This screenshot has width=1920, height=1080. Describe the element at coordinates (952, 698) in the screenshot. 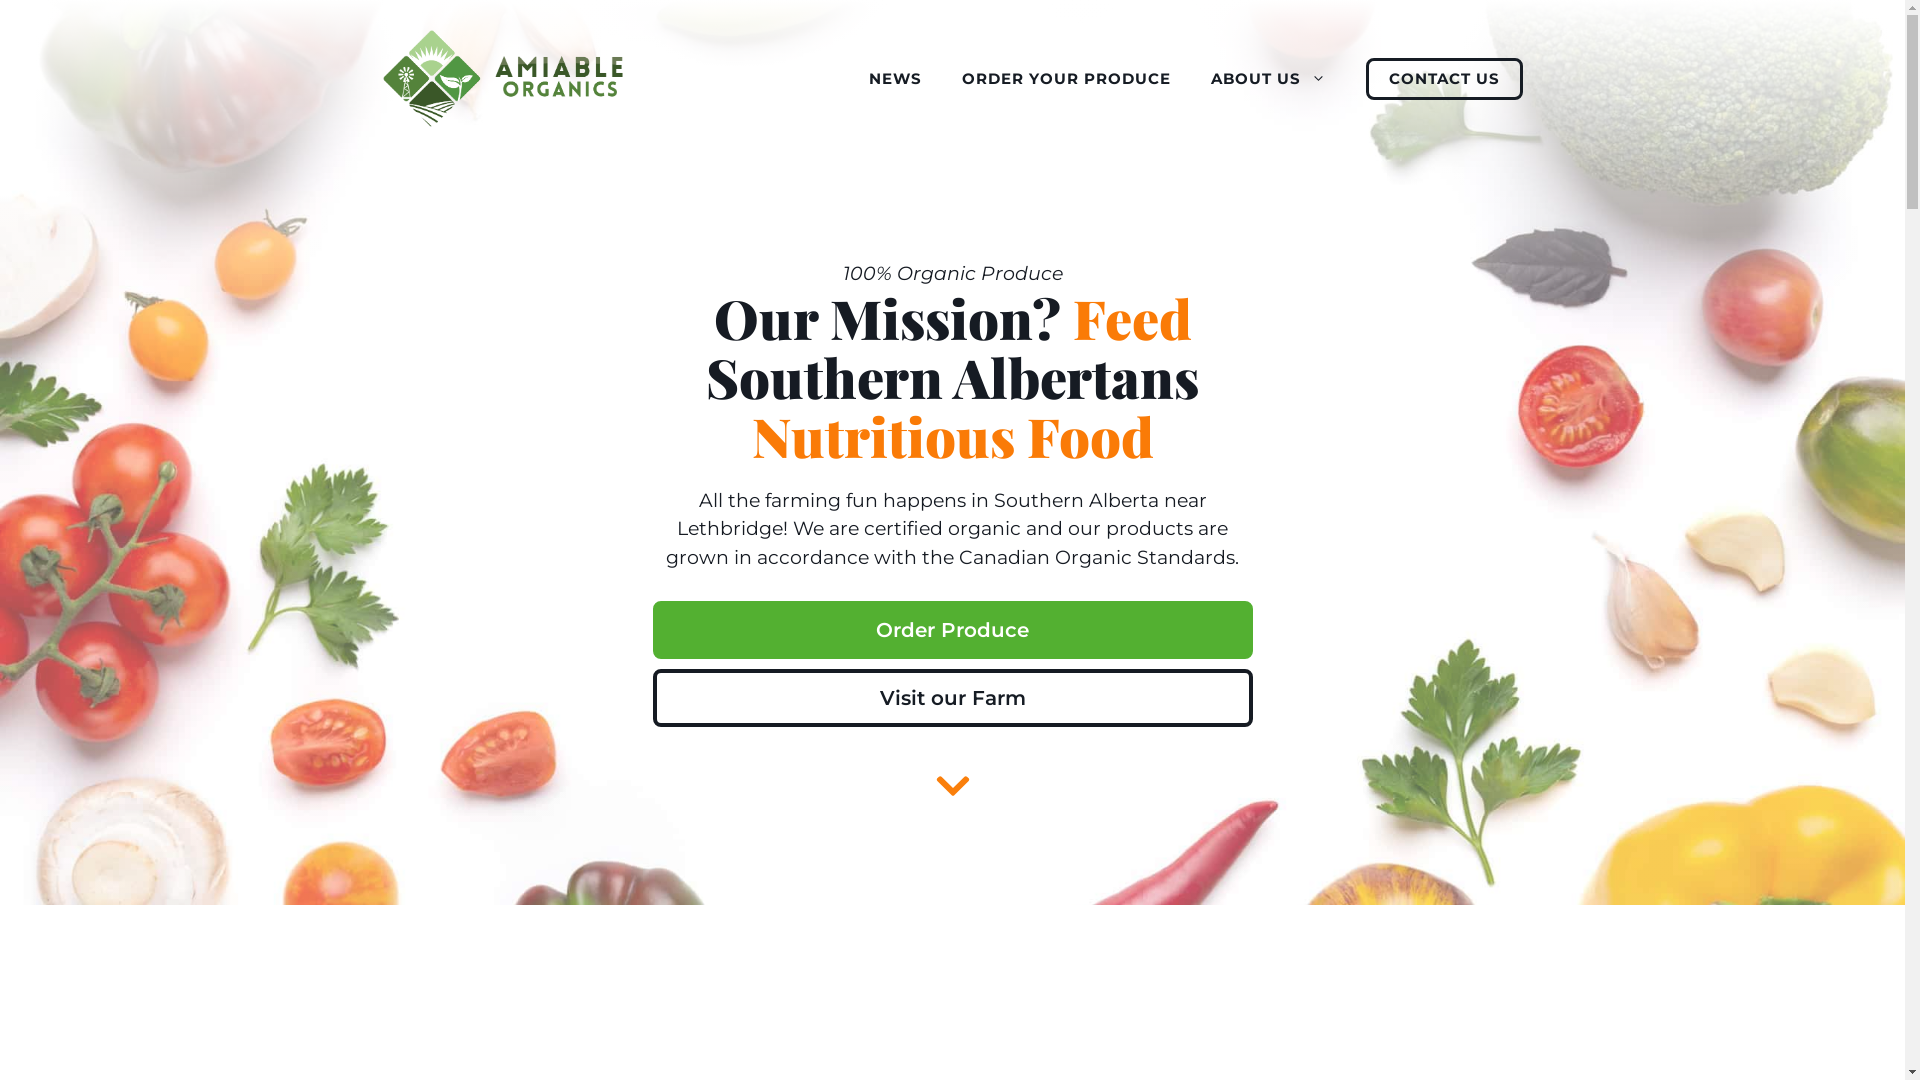

I see `Visit our Farm` at that location.